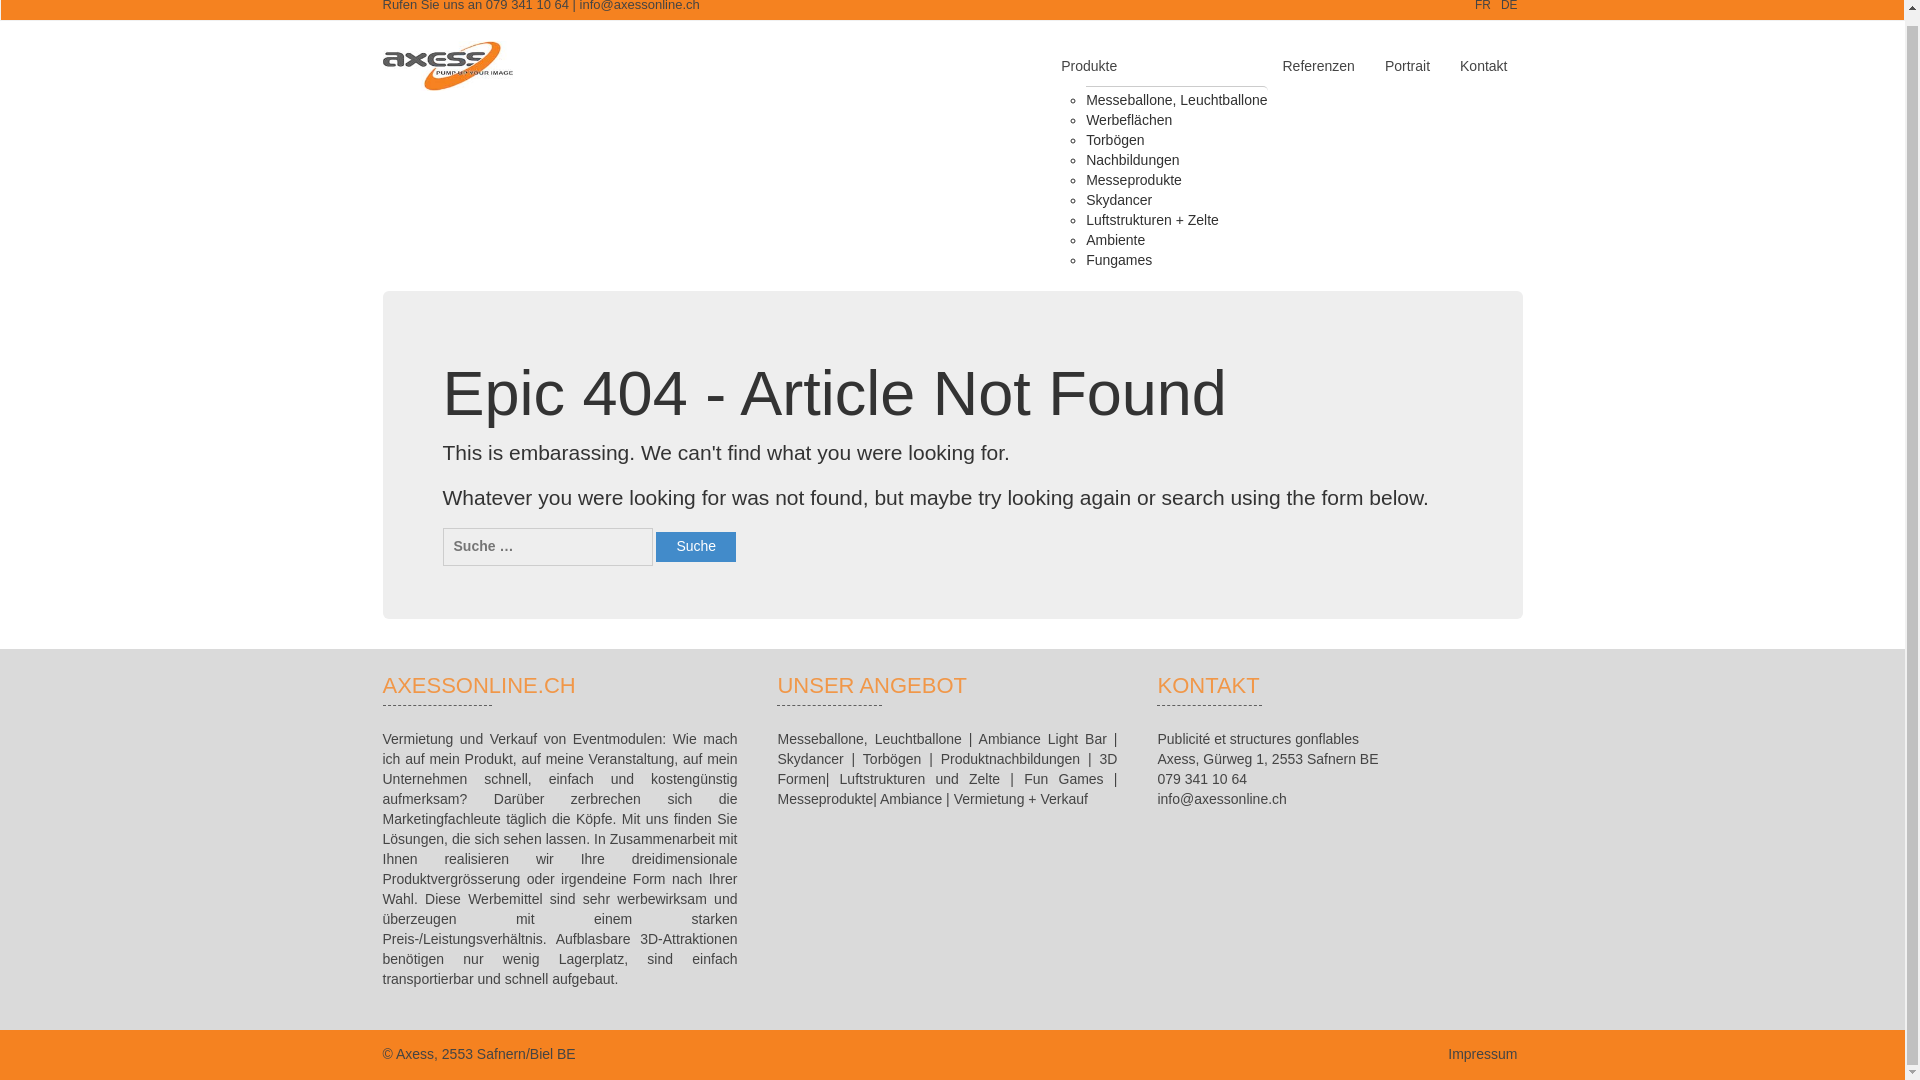  I want to click on Kontakt, so click(1484, 66).